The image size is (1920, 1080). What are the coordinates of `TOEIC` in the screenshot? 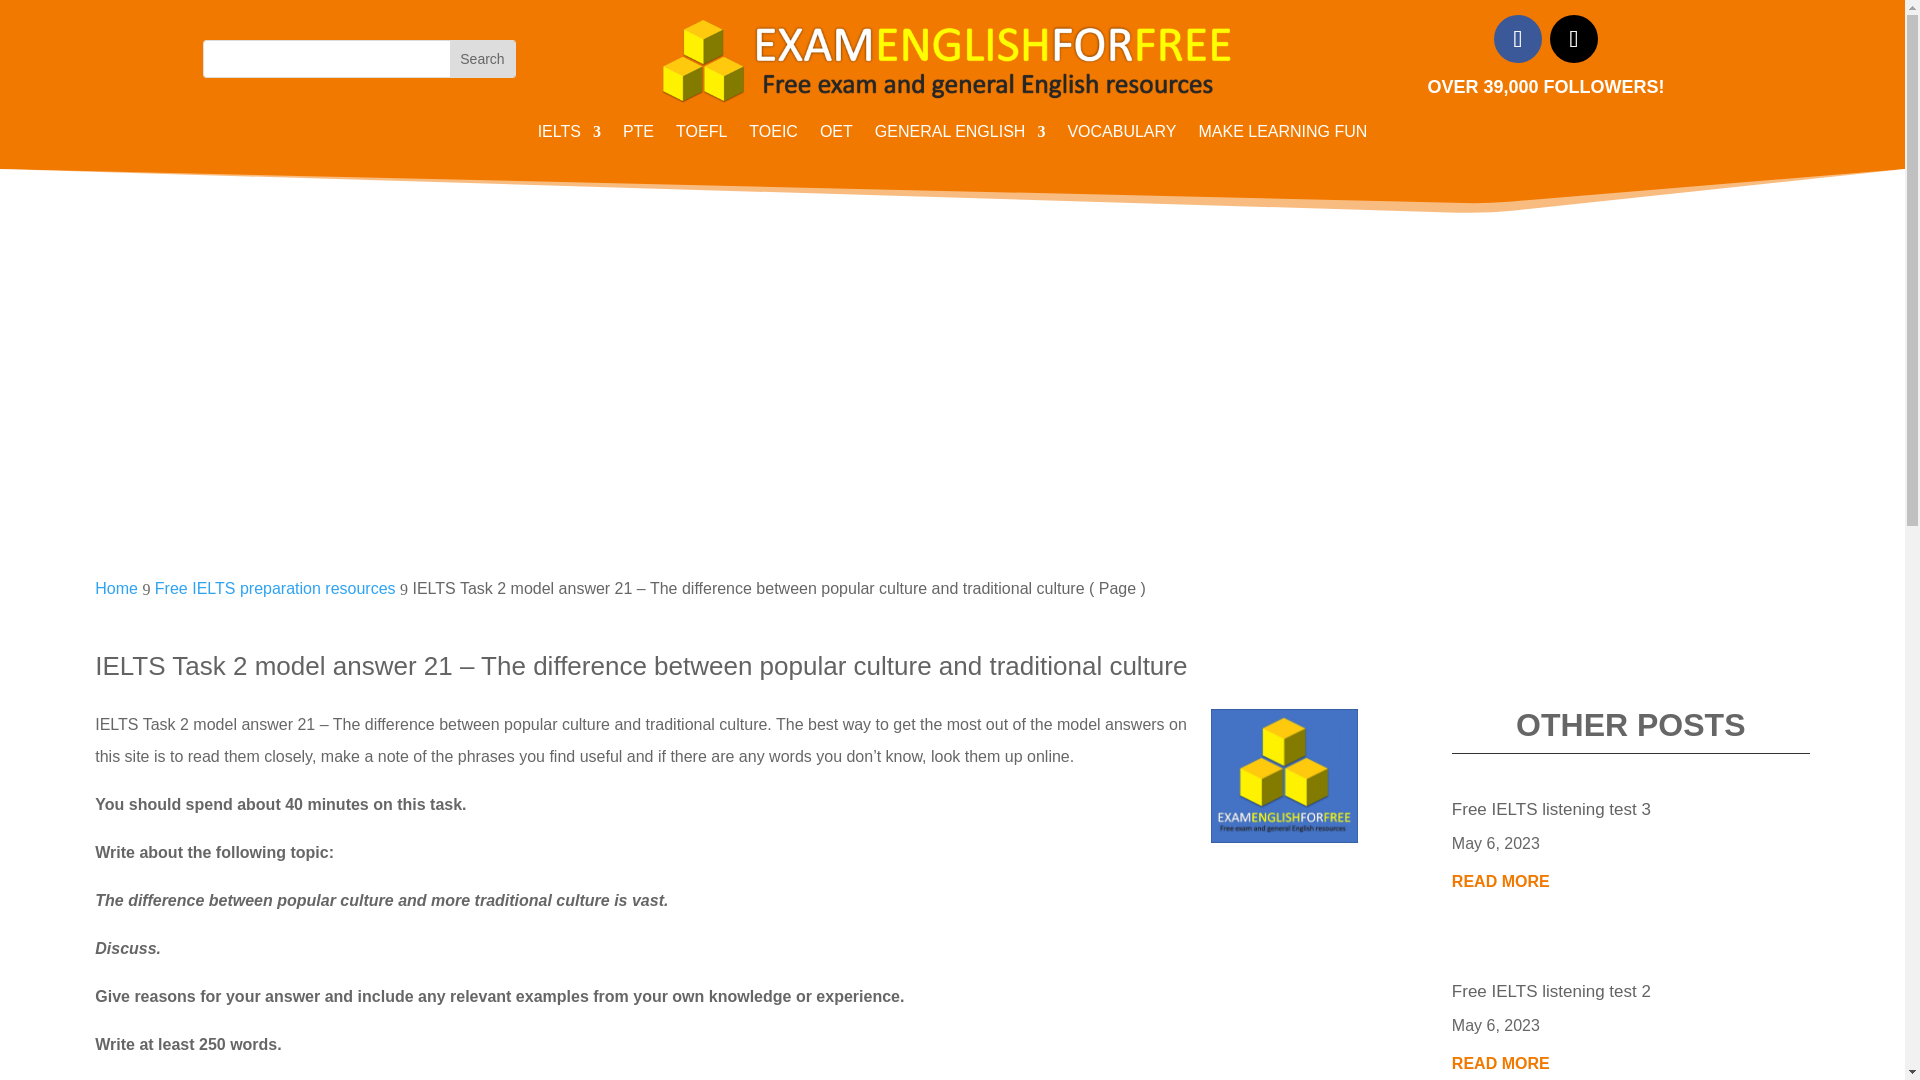 It's located at (773, 136).